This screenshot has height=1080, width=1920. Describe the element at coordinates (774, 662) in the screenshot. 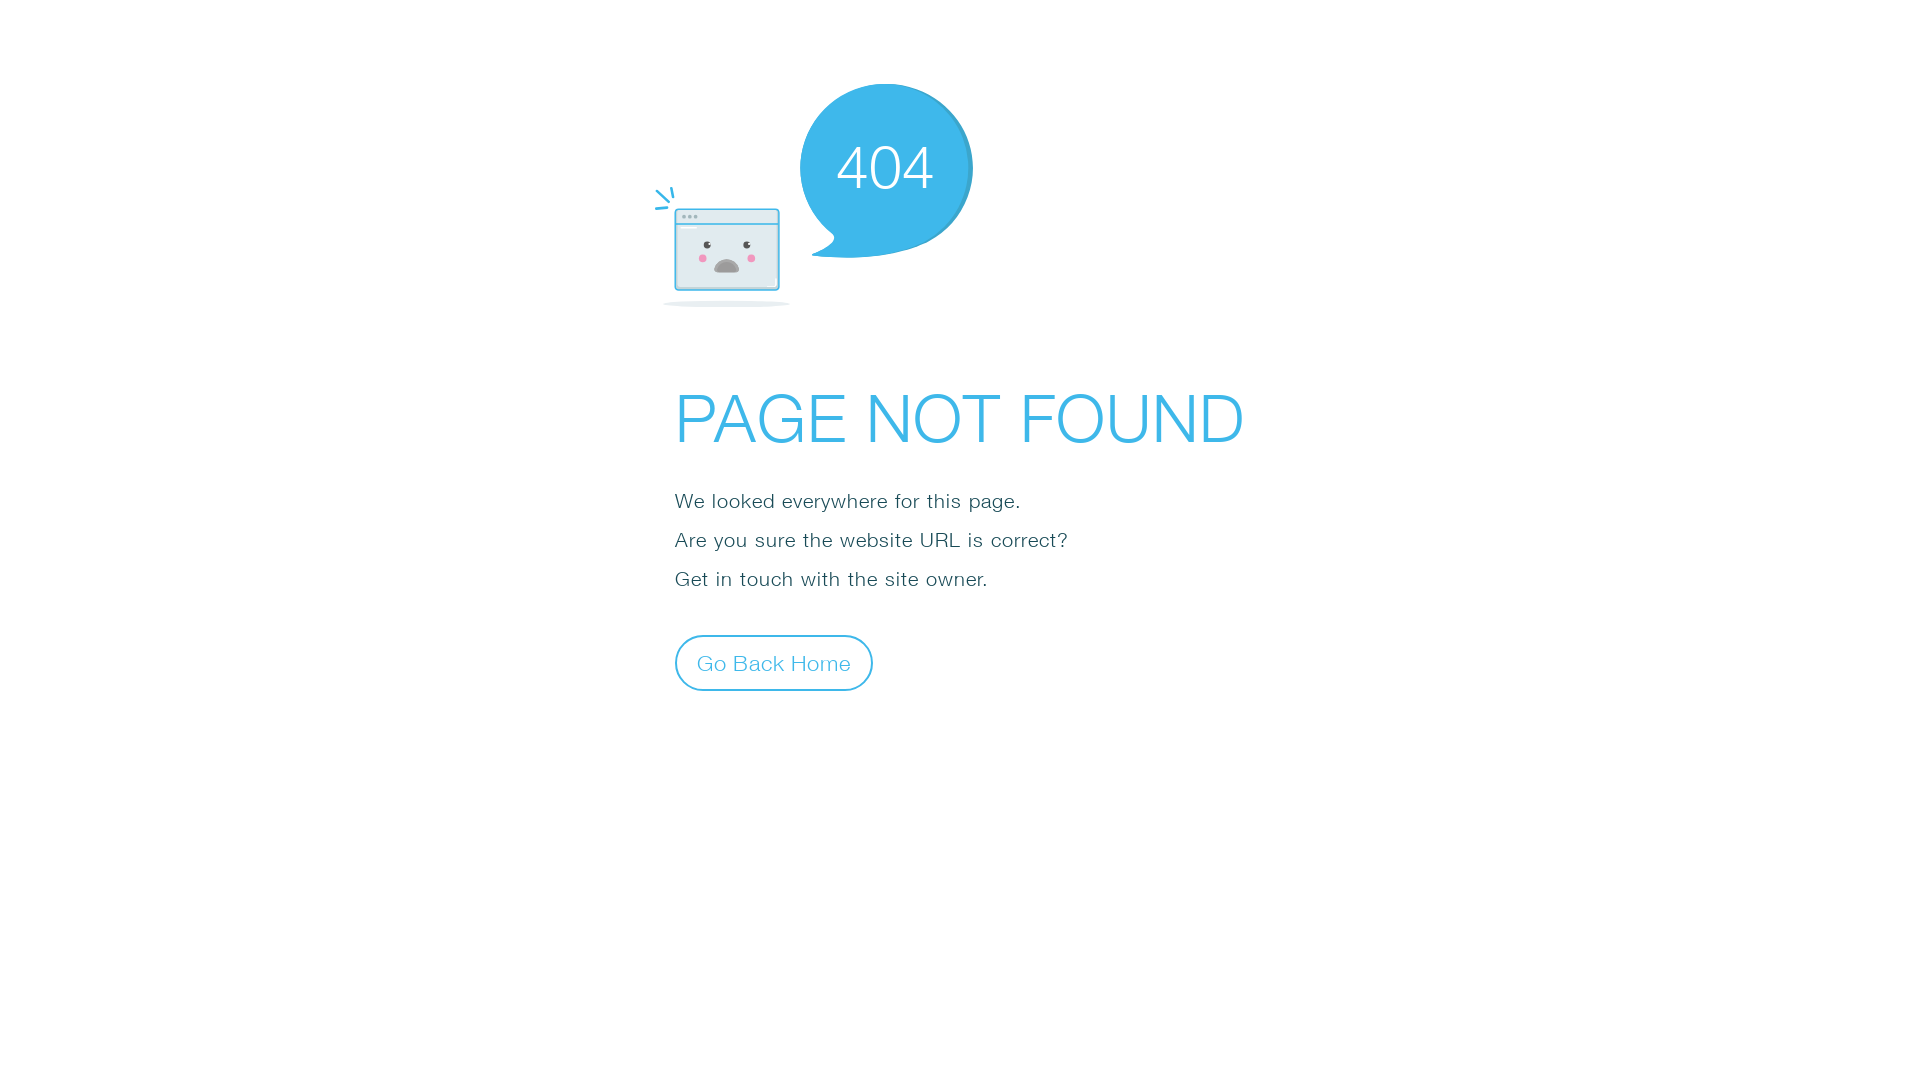

I see `Go Back Home` at that location.